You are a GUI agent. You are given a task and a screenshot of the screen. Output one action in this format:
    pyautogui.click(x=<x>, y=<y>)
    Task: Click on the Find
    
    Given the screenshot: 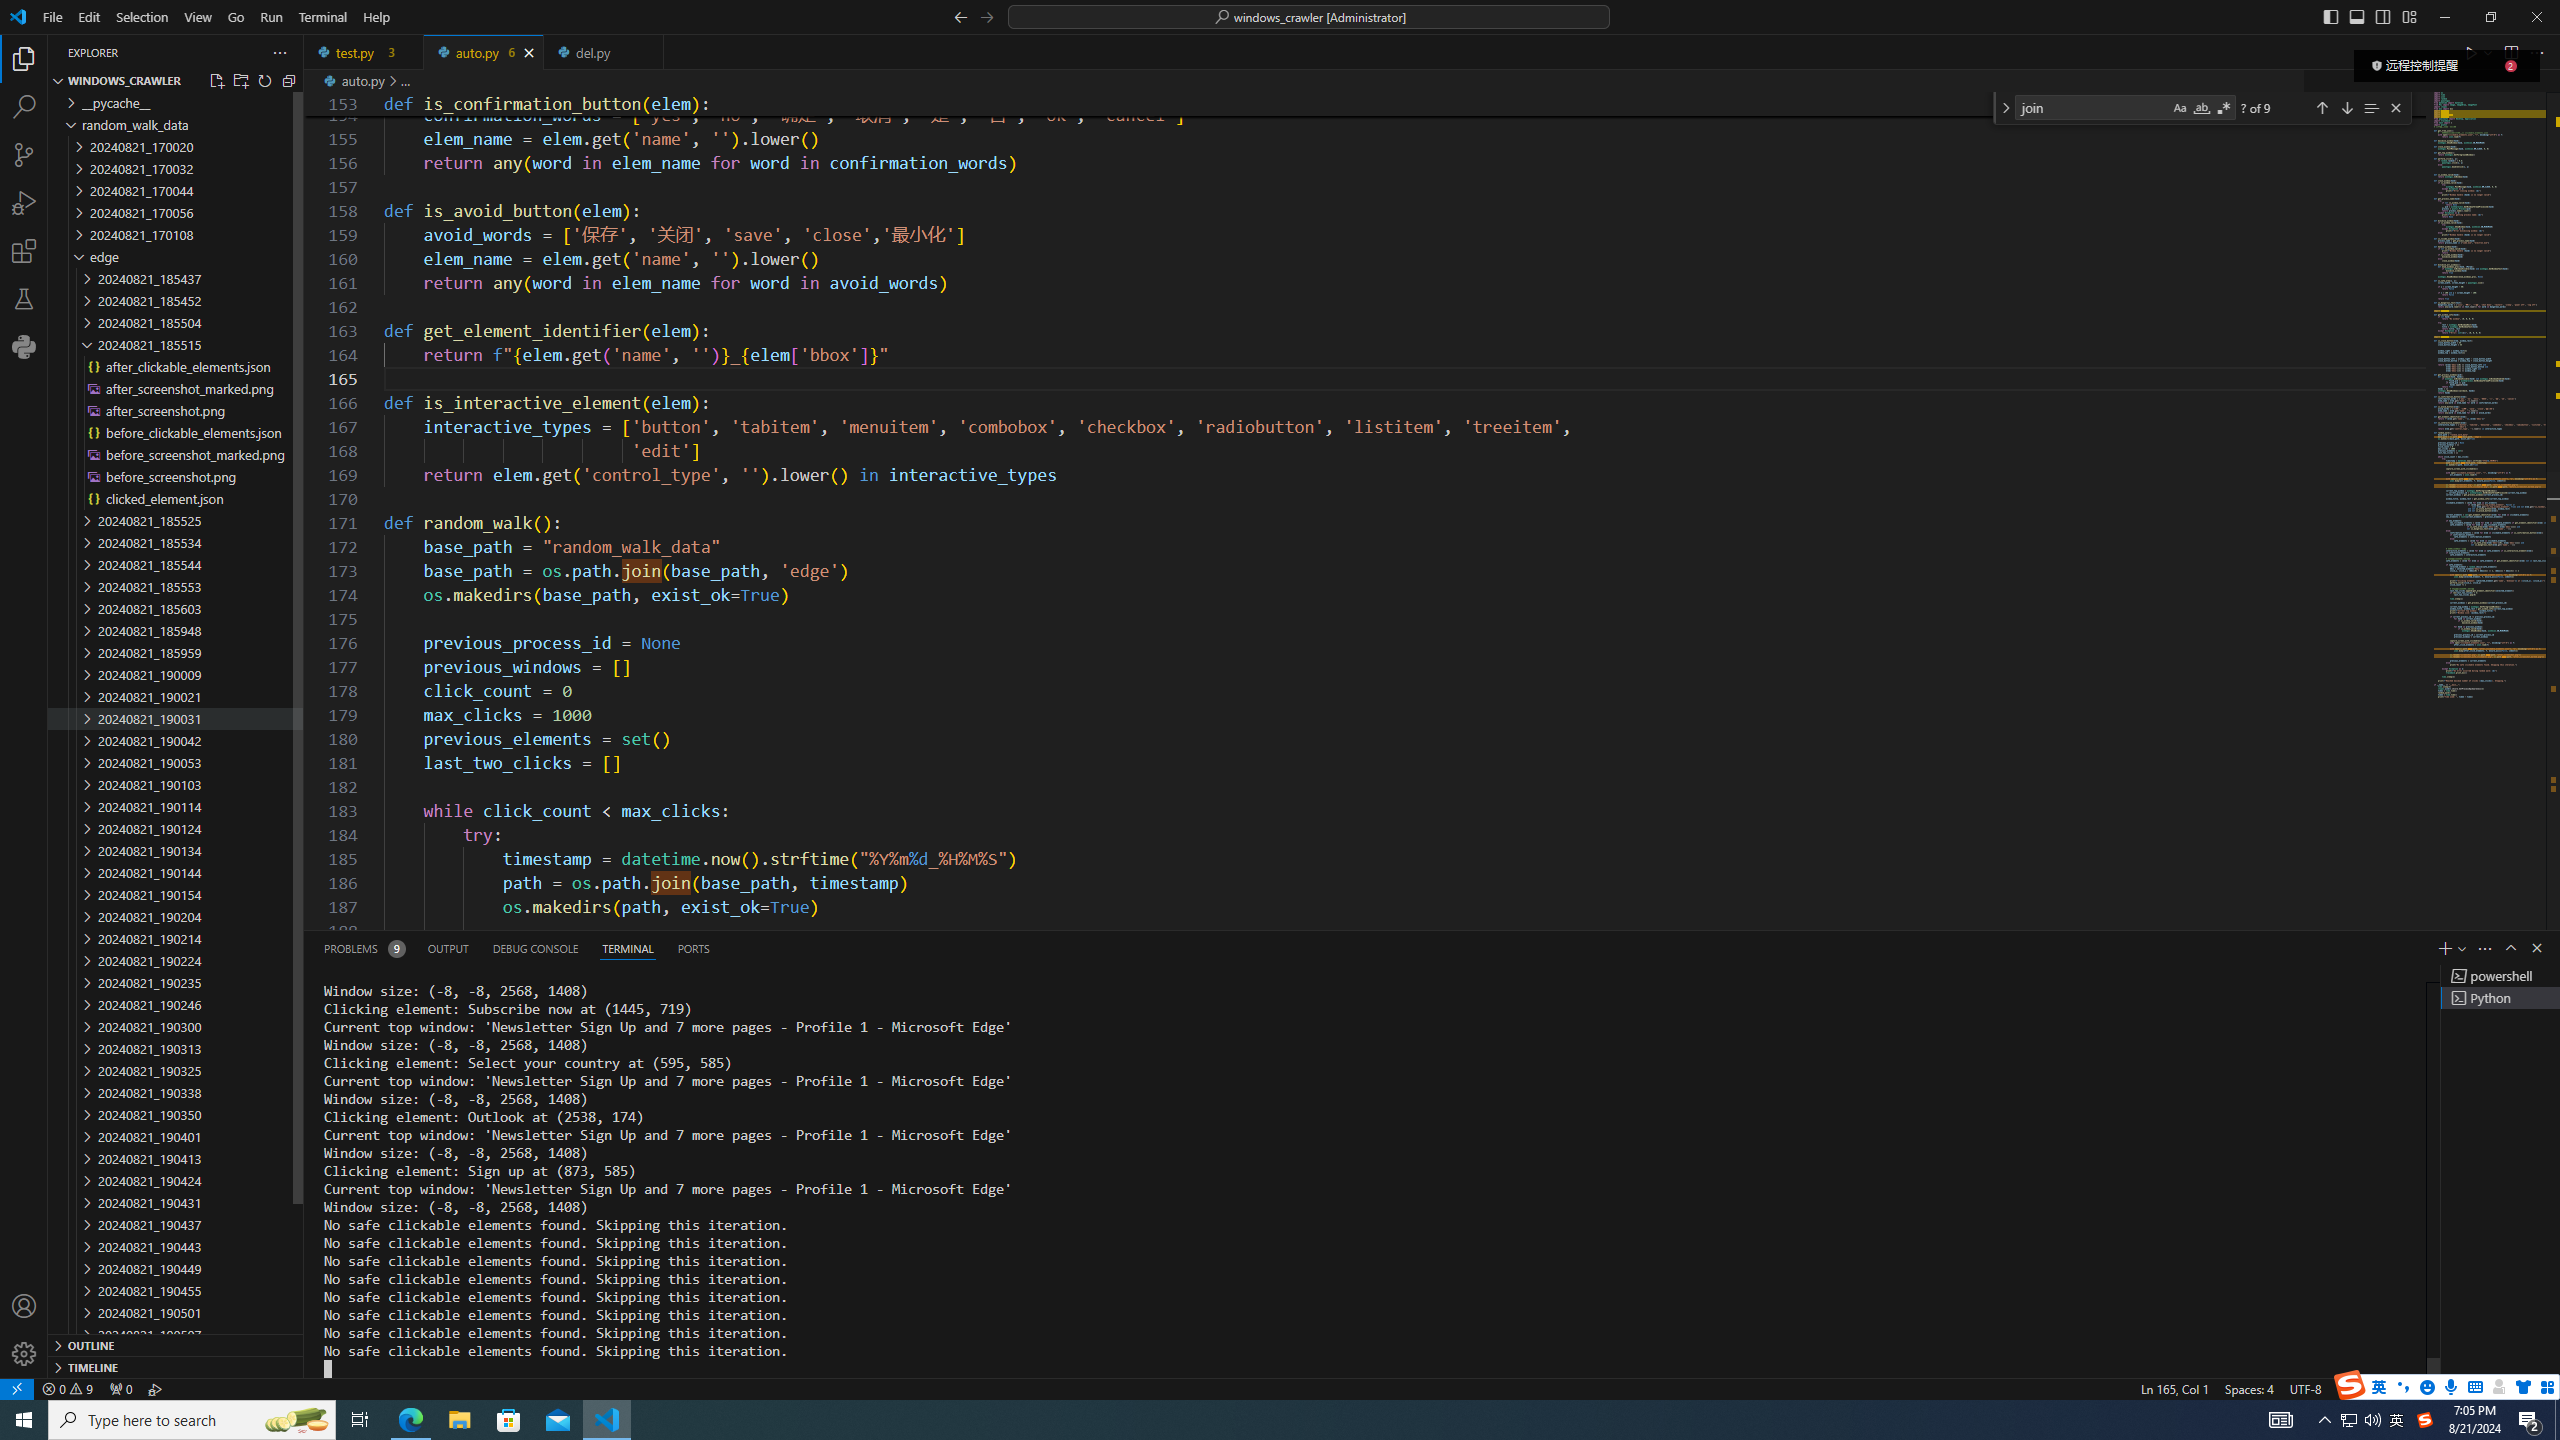 What is the action you would take?
    pyautogui.click(x=2092, y=108)
    